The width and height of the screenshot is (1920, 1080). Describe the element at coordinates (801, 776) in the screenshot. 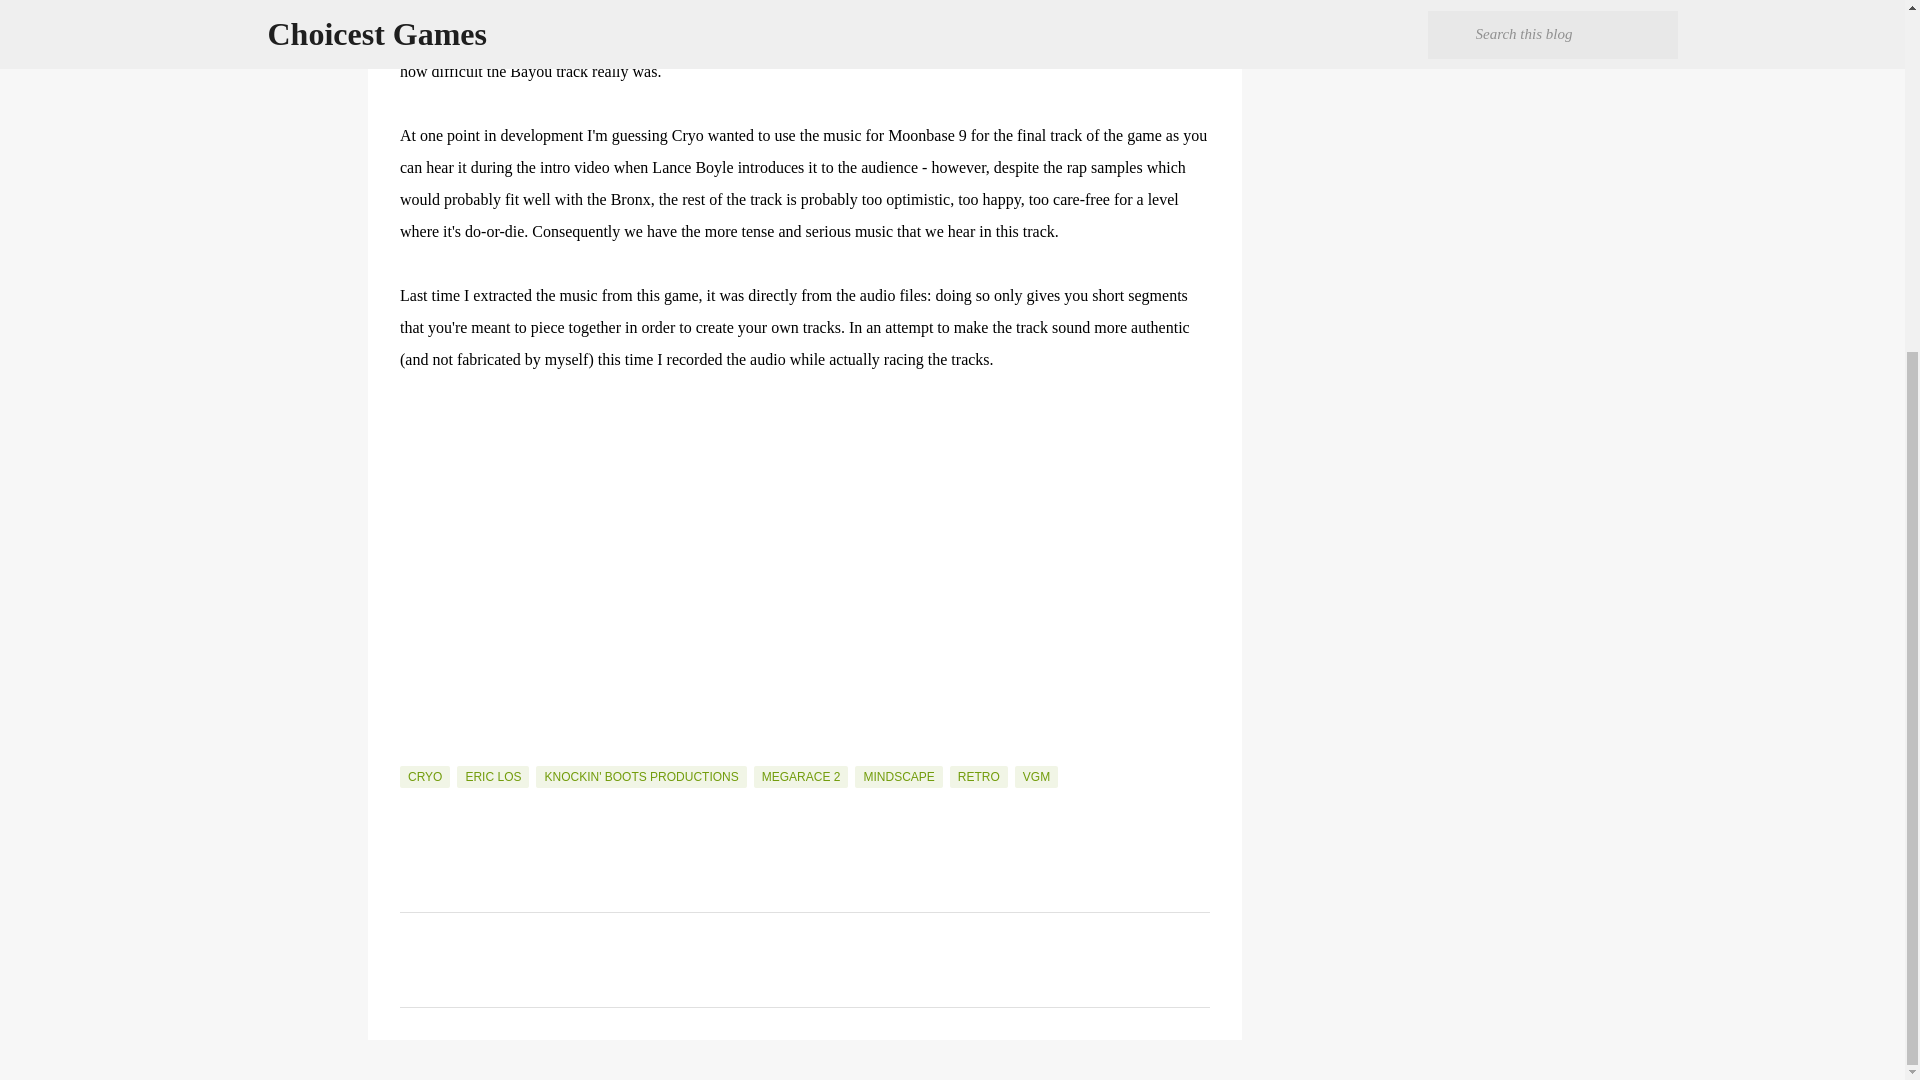

I see `MEGARACE 2` at that location.